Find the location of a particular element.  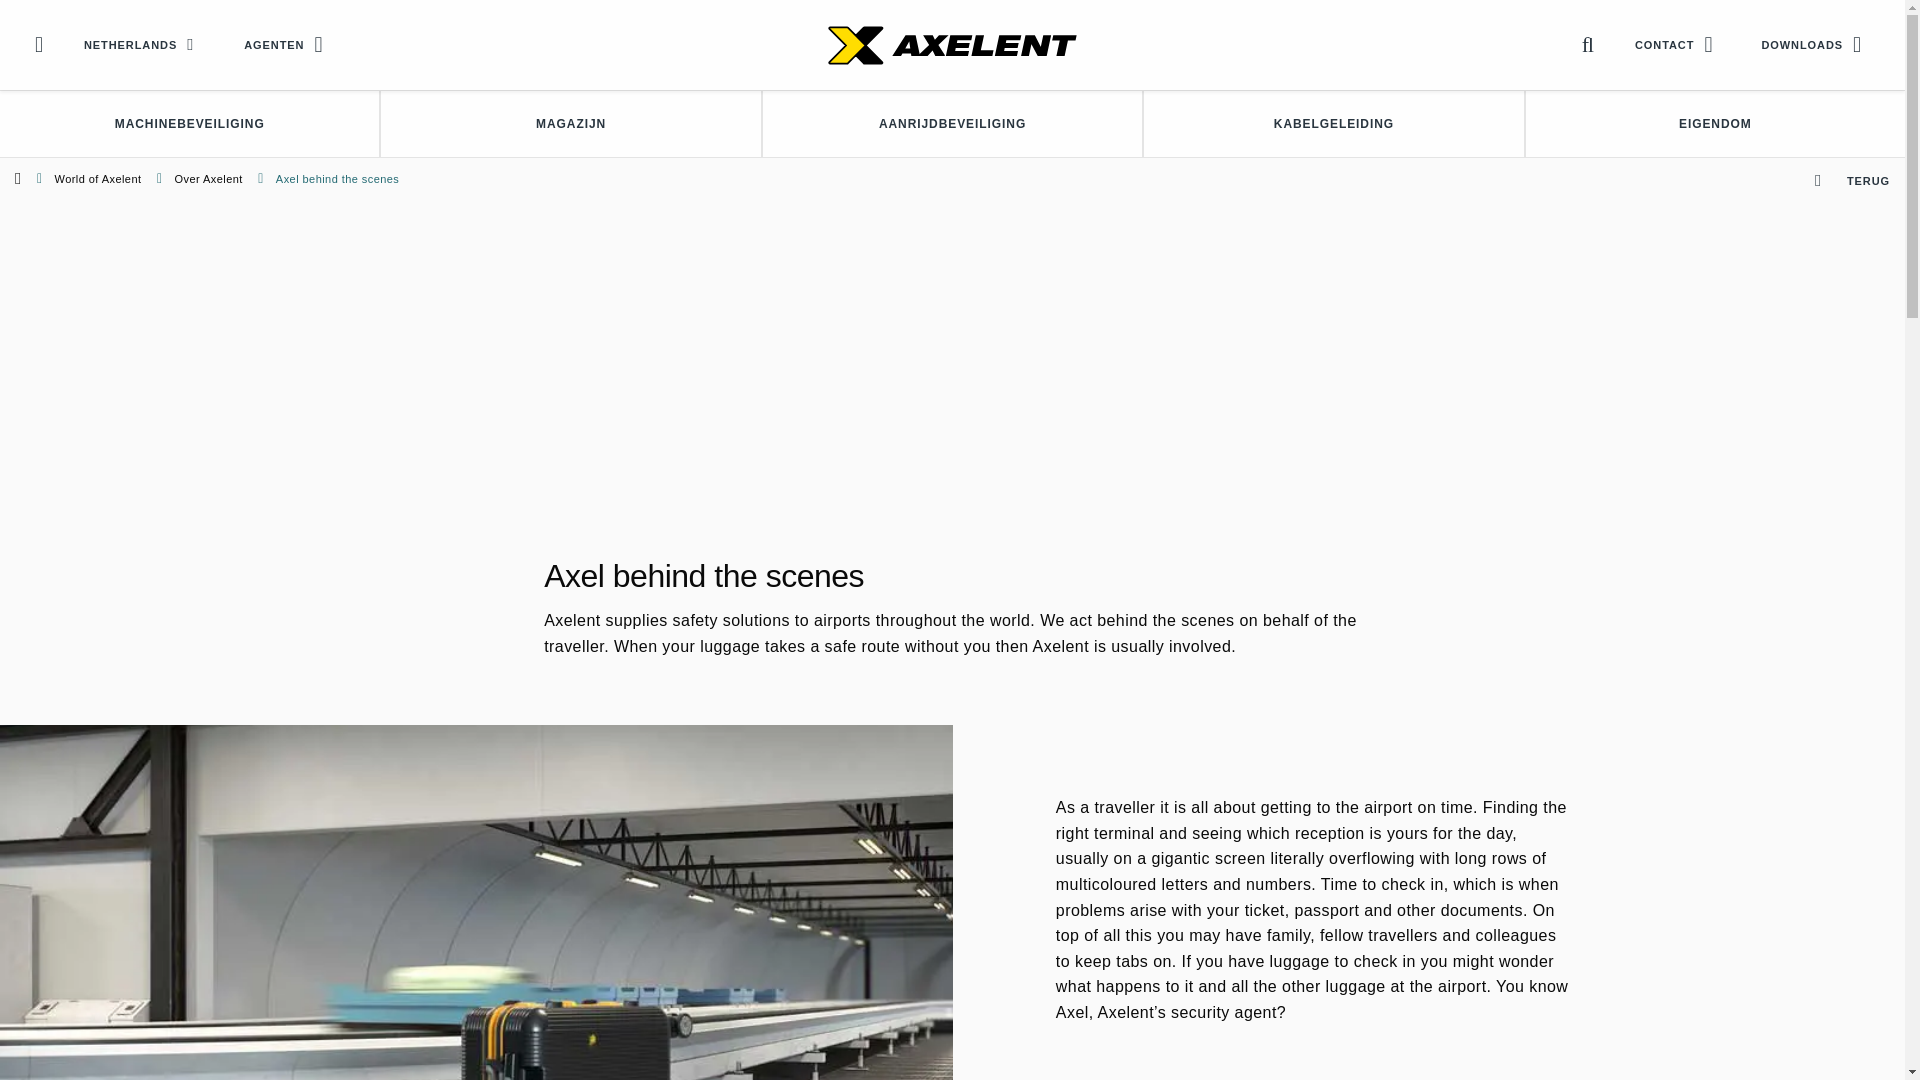

MAGAZIJN is located at coordinates (570, 123).